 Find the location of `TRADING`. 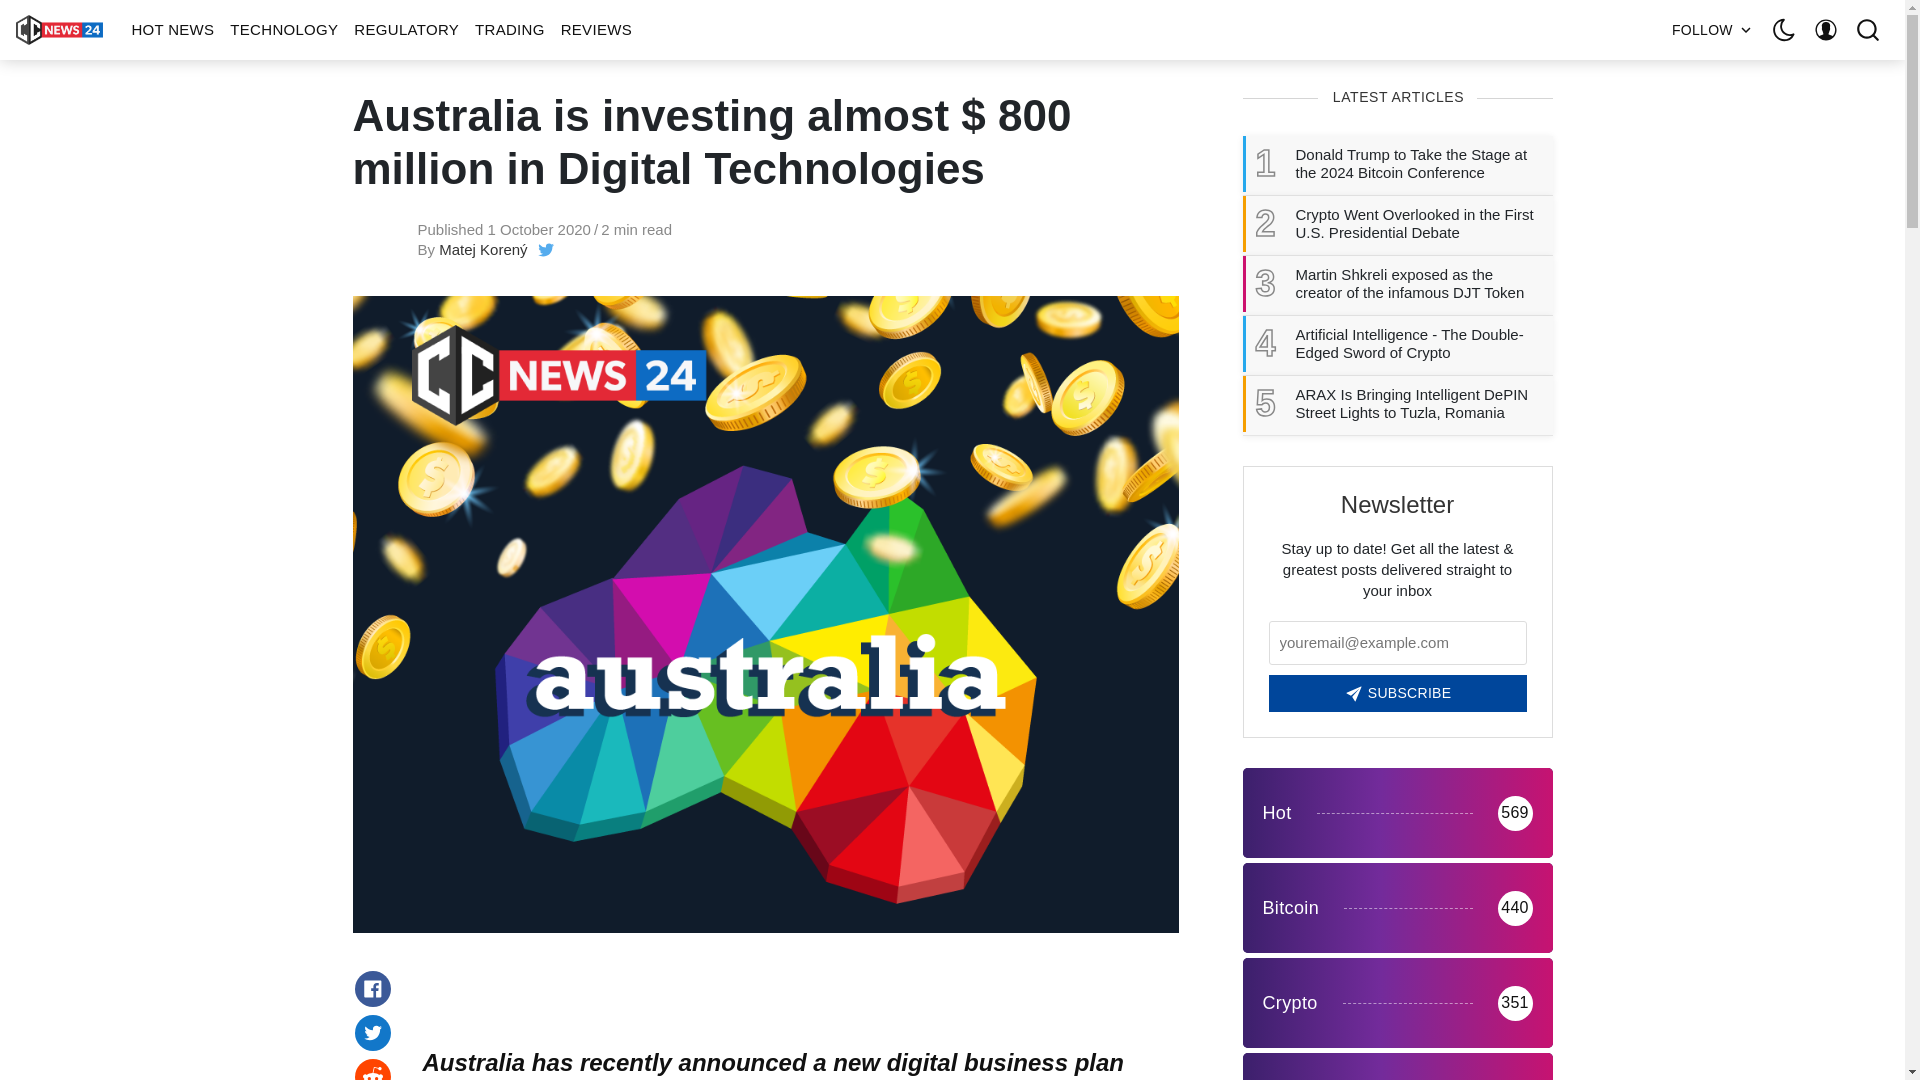

TRADING is located at coordinates (509, 30).